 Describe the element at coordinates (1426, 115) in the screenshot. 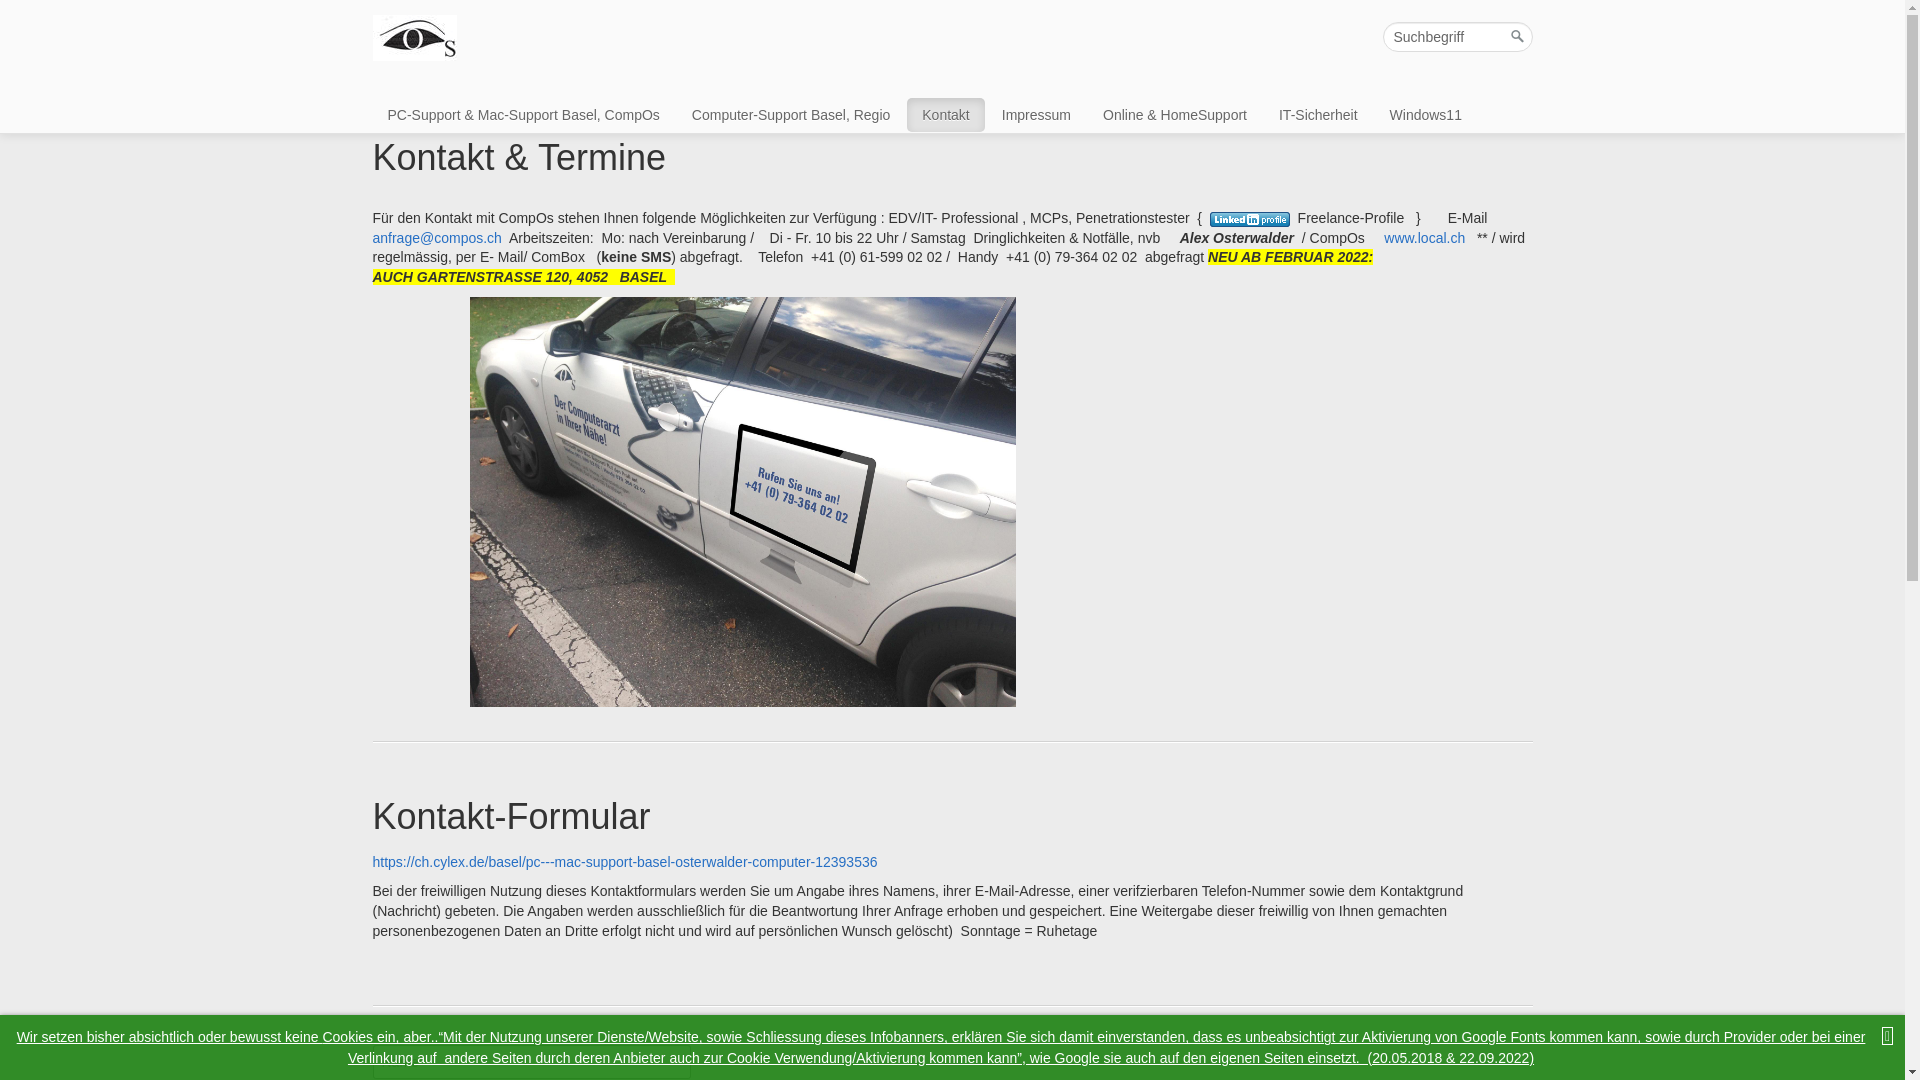

I see `Windows11` at that location.